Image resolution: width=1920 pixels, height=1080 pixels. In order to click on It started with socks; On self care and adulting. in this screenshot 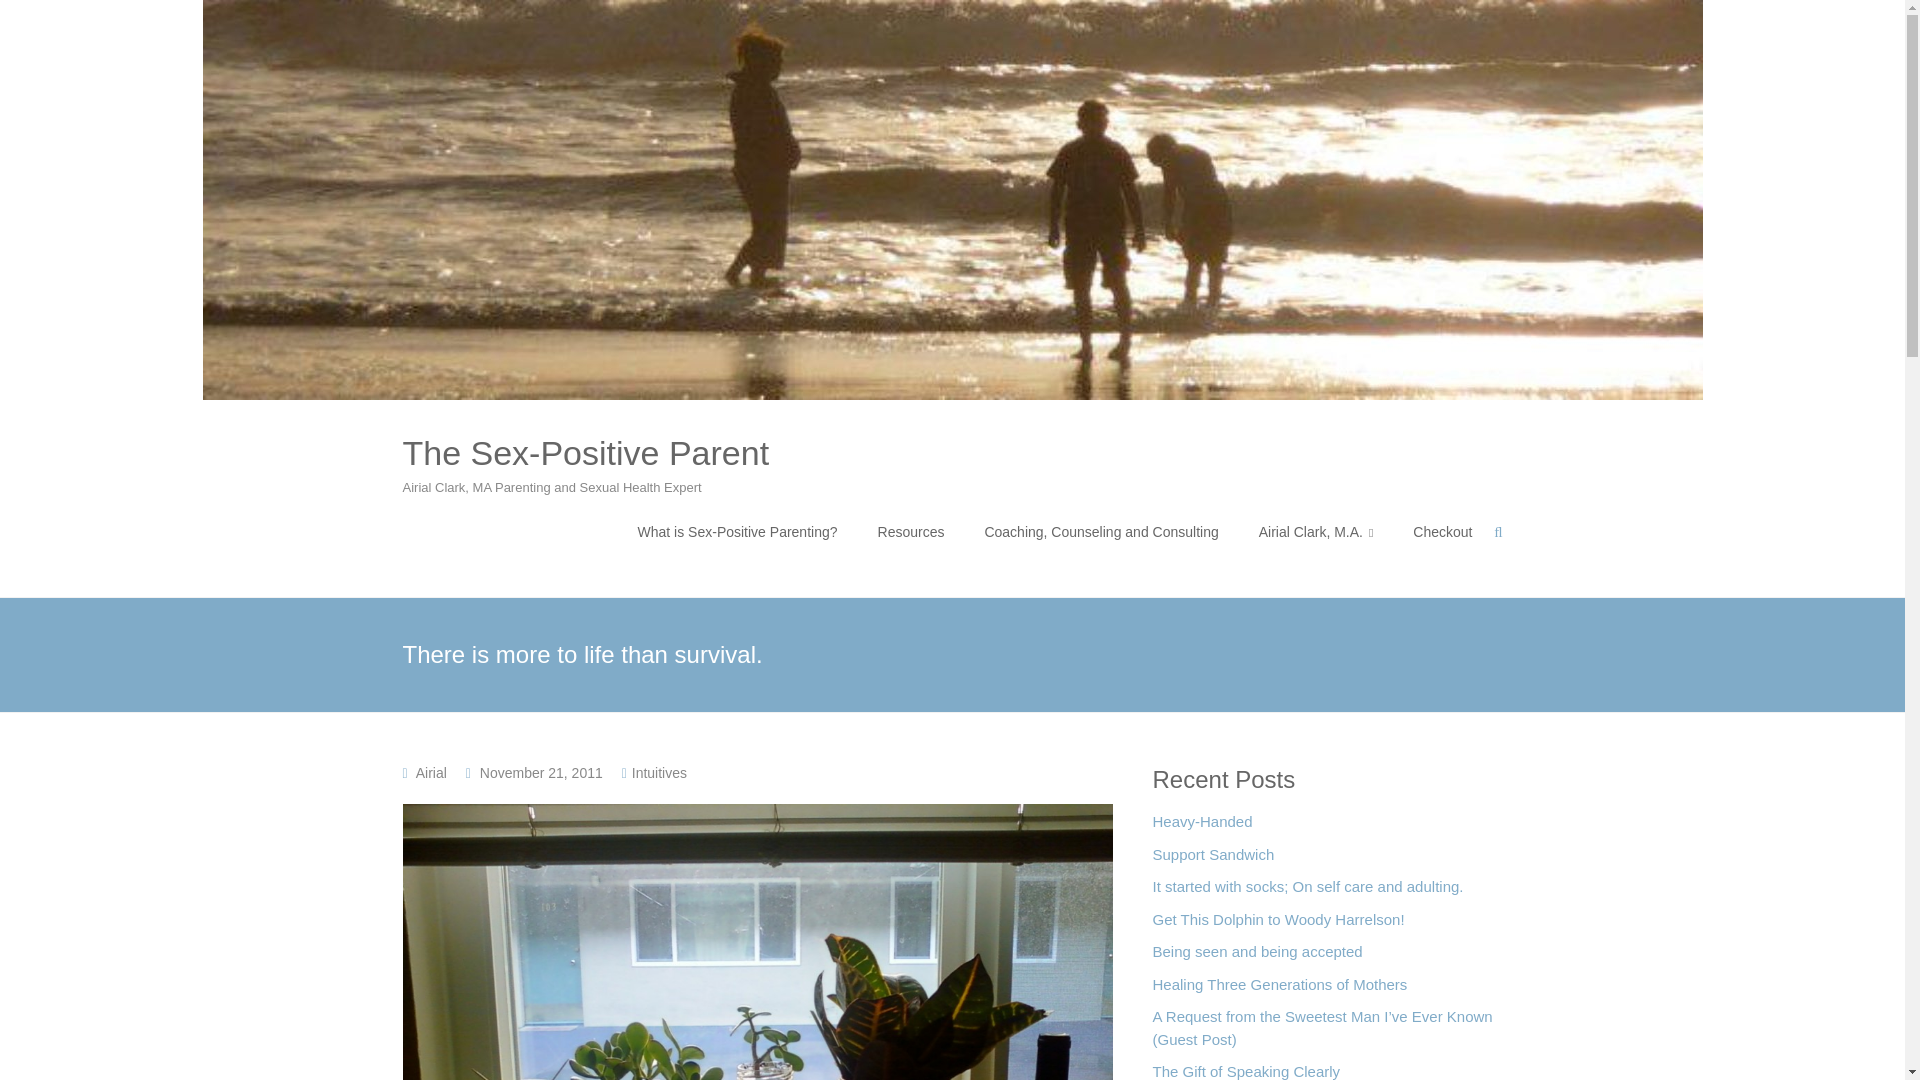, I will do `click(1308, 892)`.